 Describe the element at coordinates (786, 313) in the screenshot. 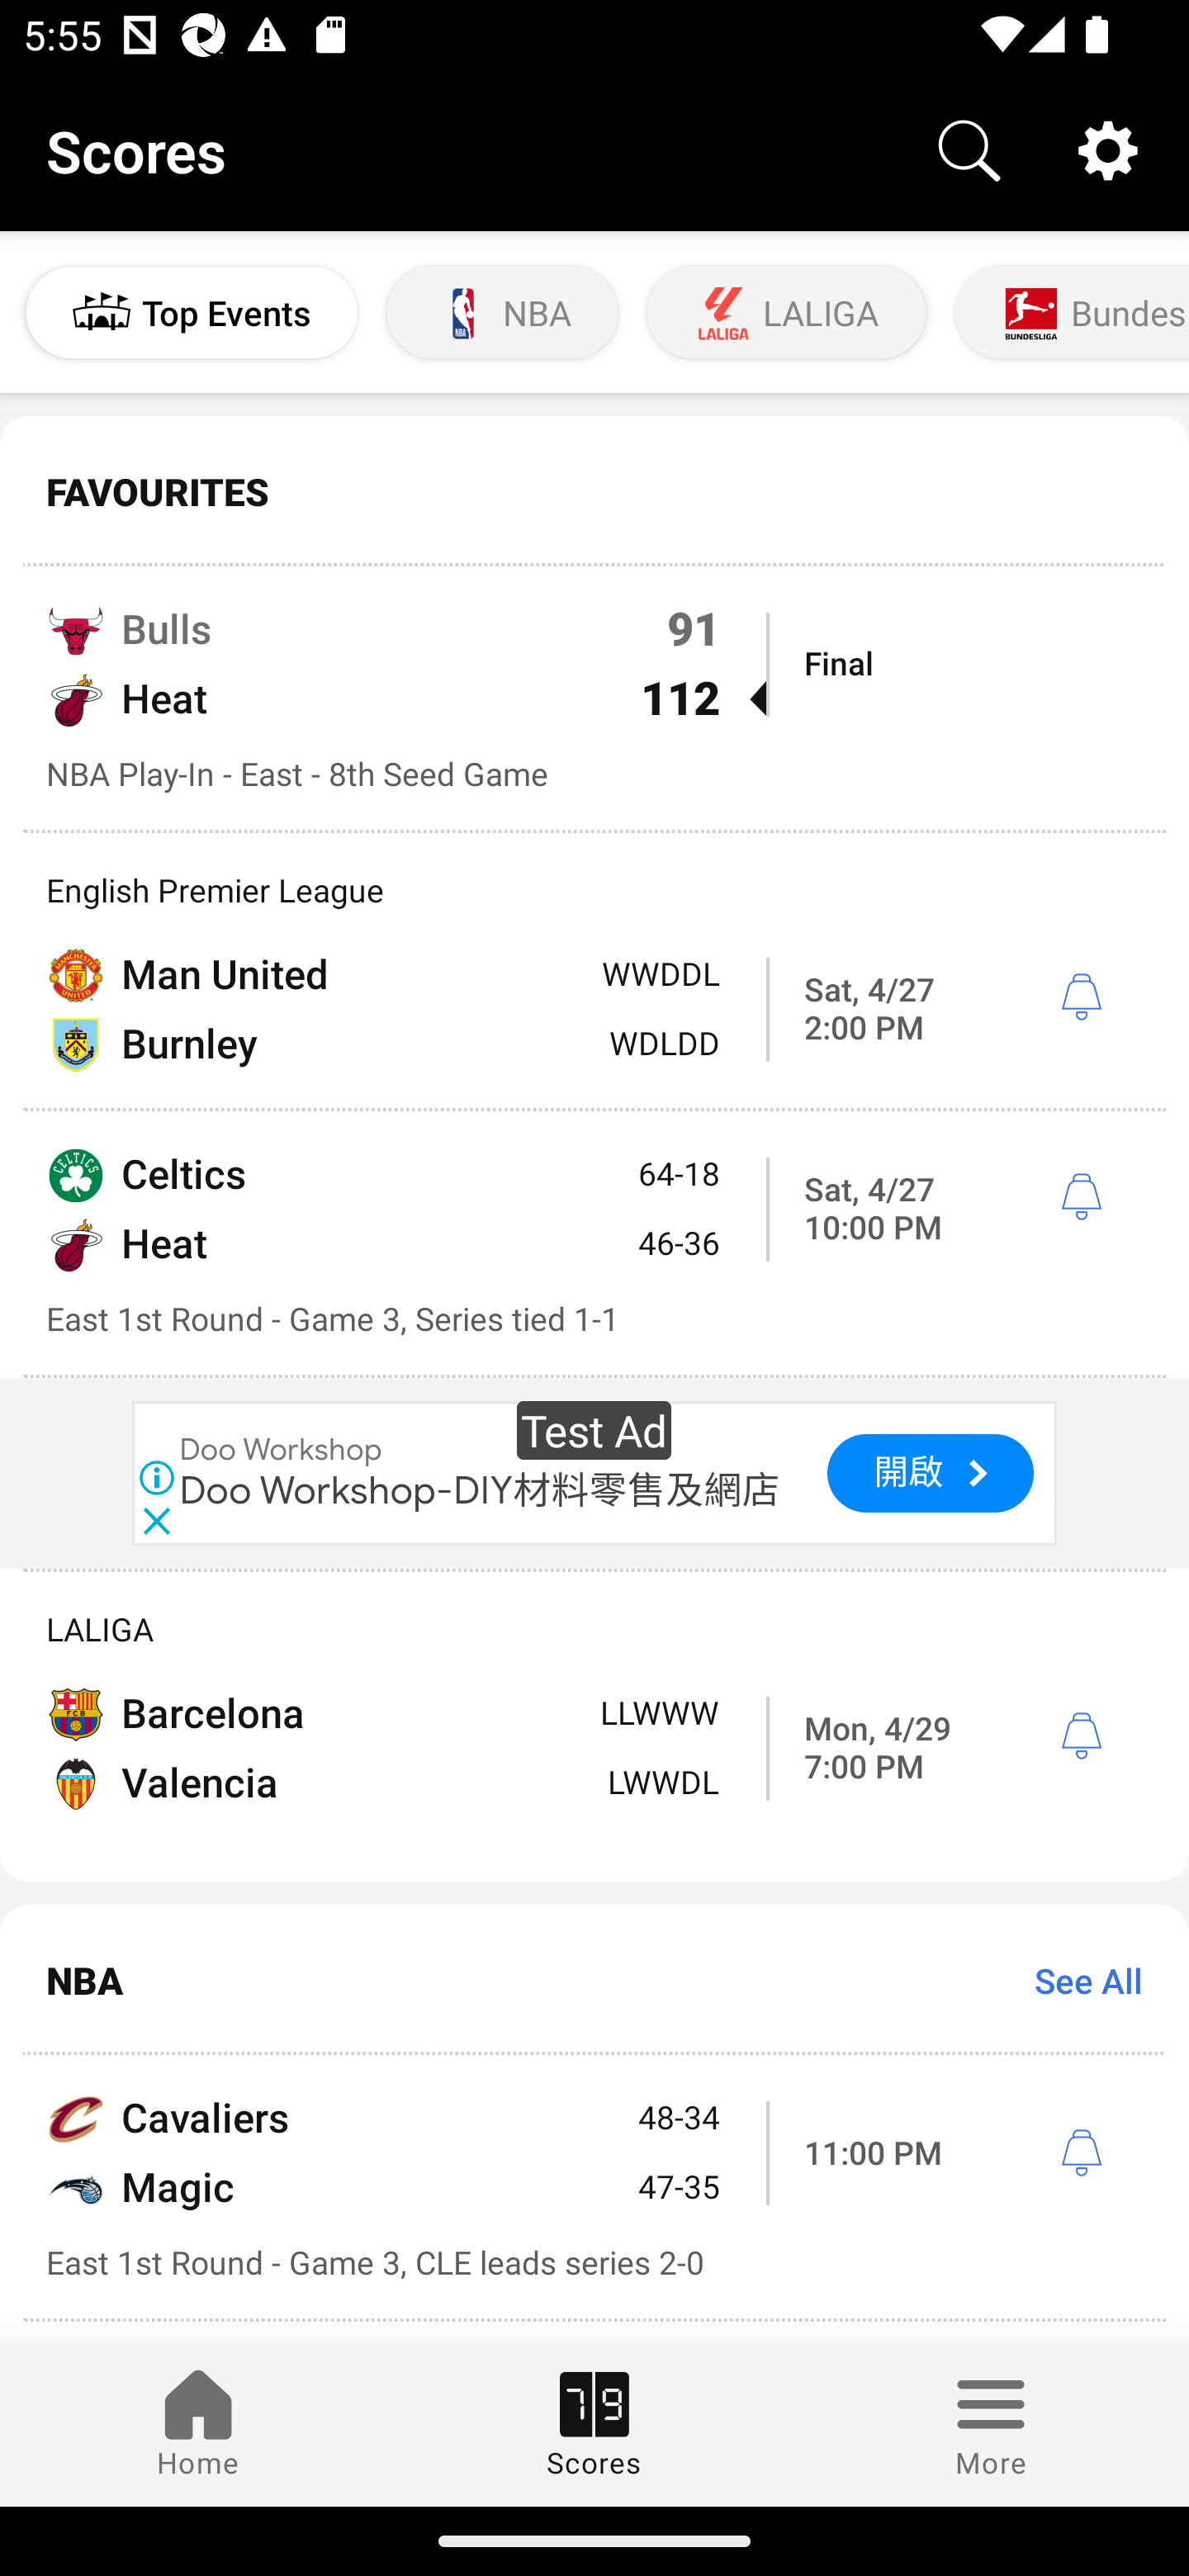

I see `LALIGA` at that location.